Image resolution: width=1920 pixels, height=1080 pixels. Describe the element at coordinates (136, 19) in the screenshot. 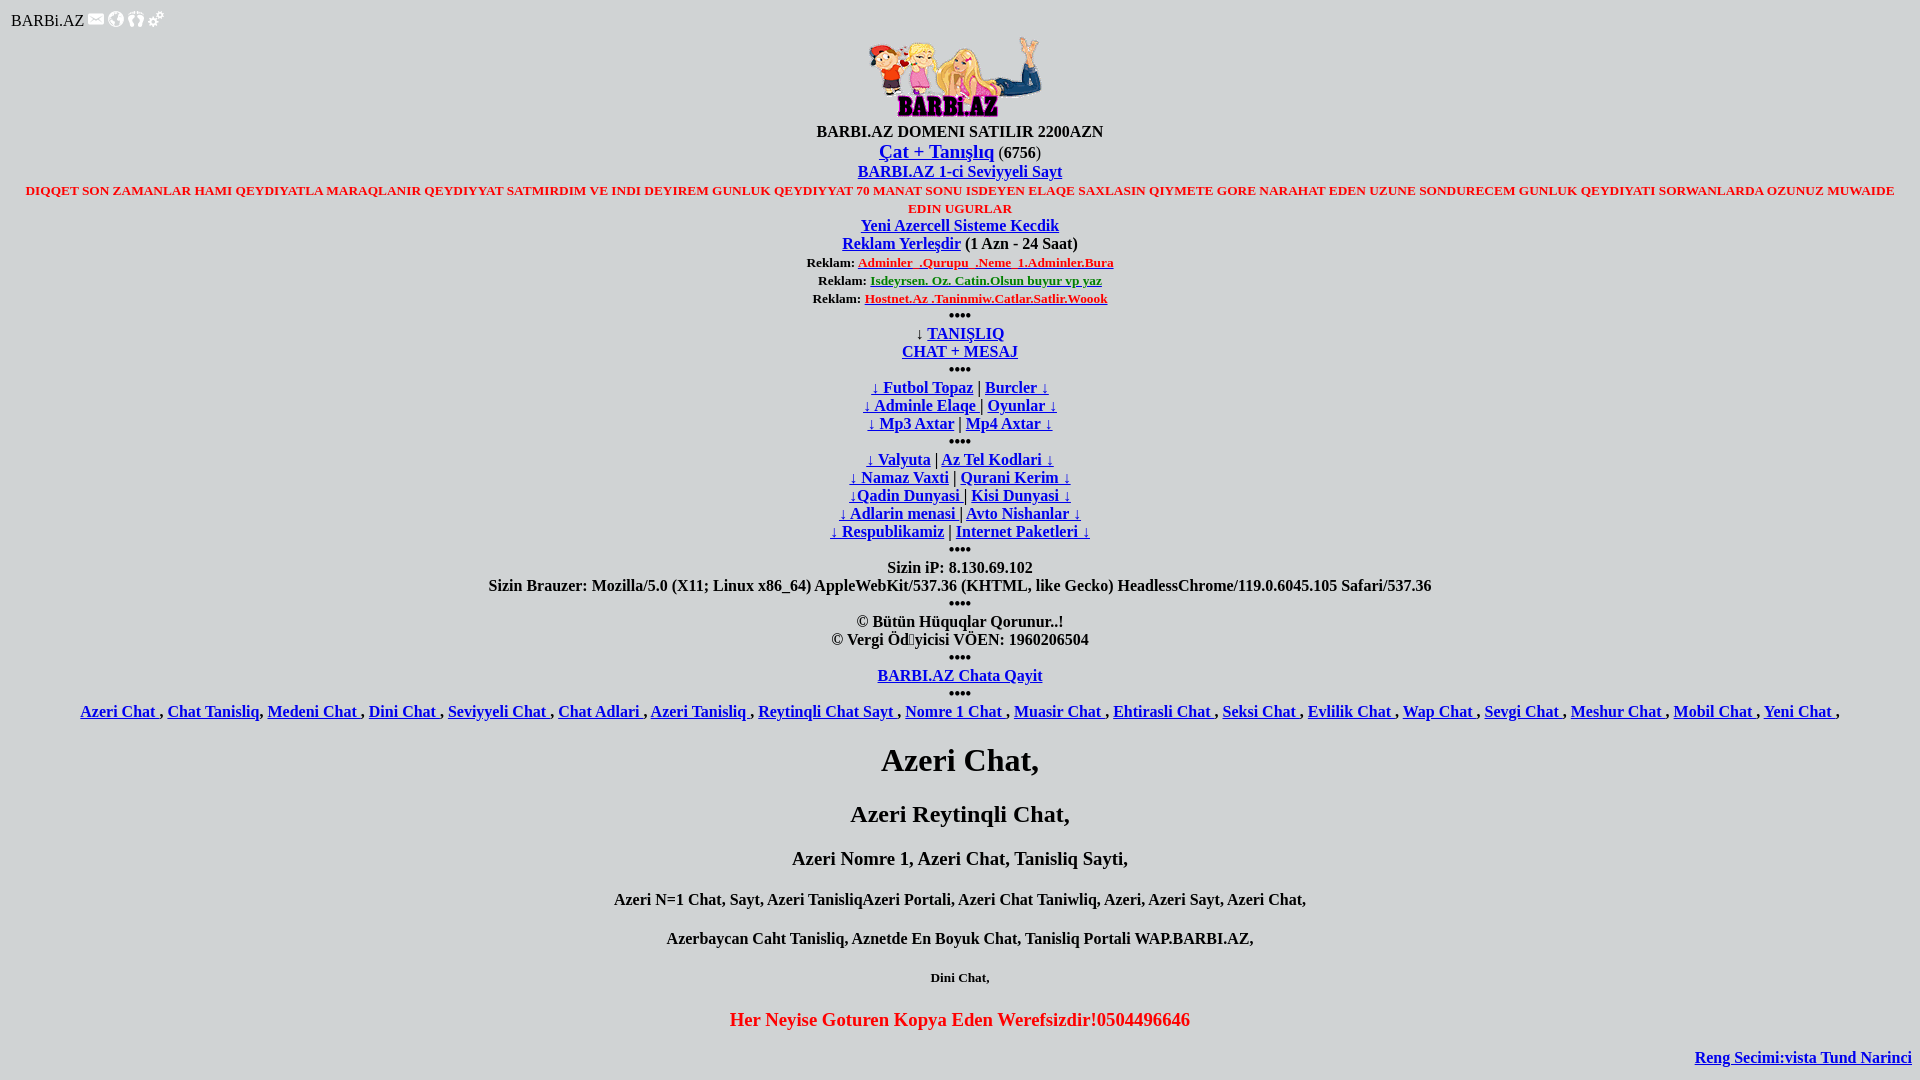

I see `Qonaqlar` at that location.